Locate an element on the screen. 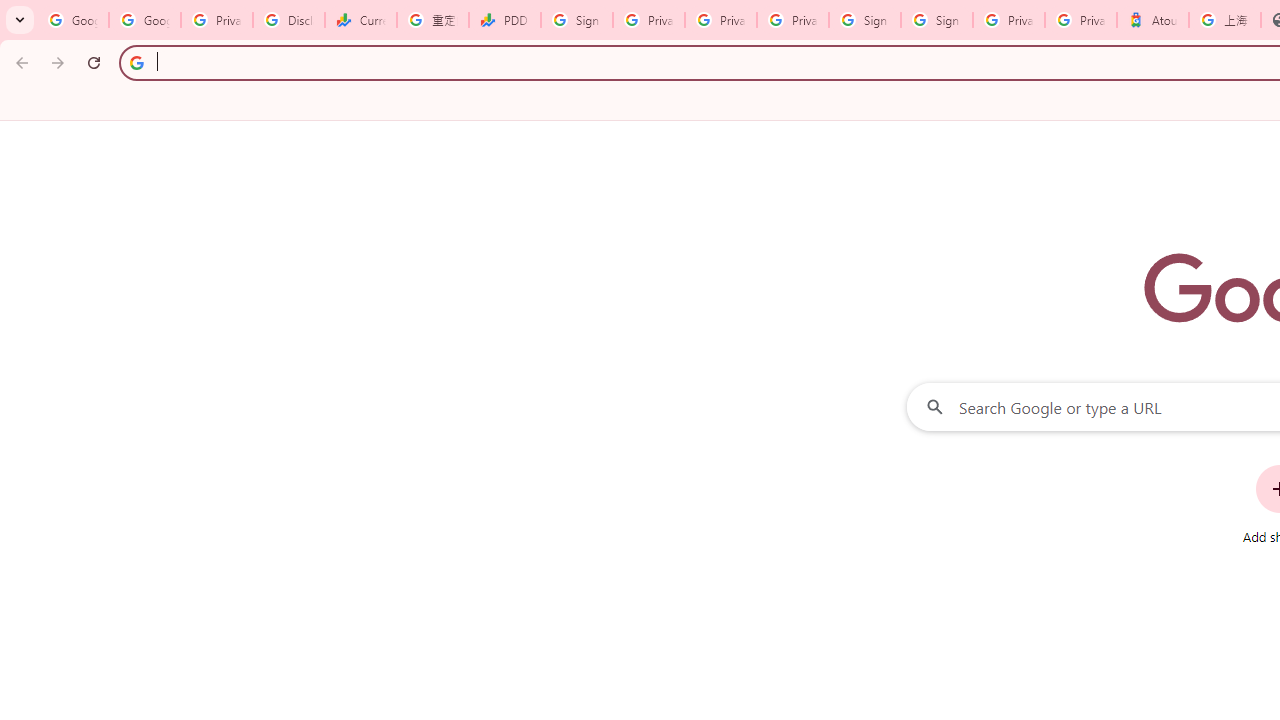  Currencies - Google Finance is located at coordinates (360, 20).